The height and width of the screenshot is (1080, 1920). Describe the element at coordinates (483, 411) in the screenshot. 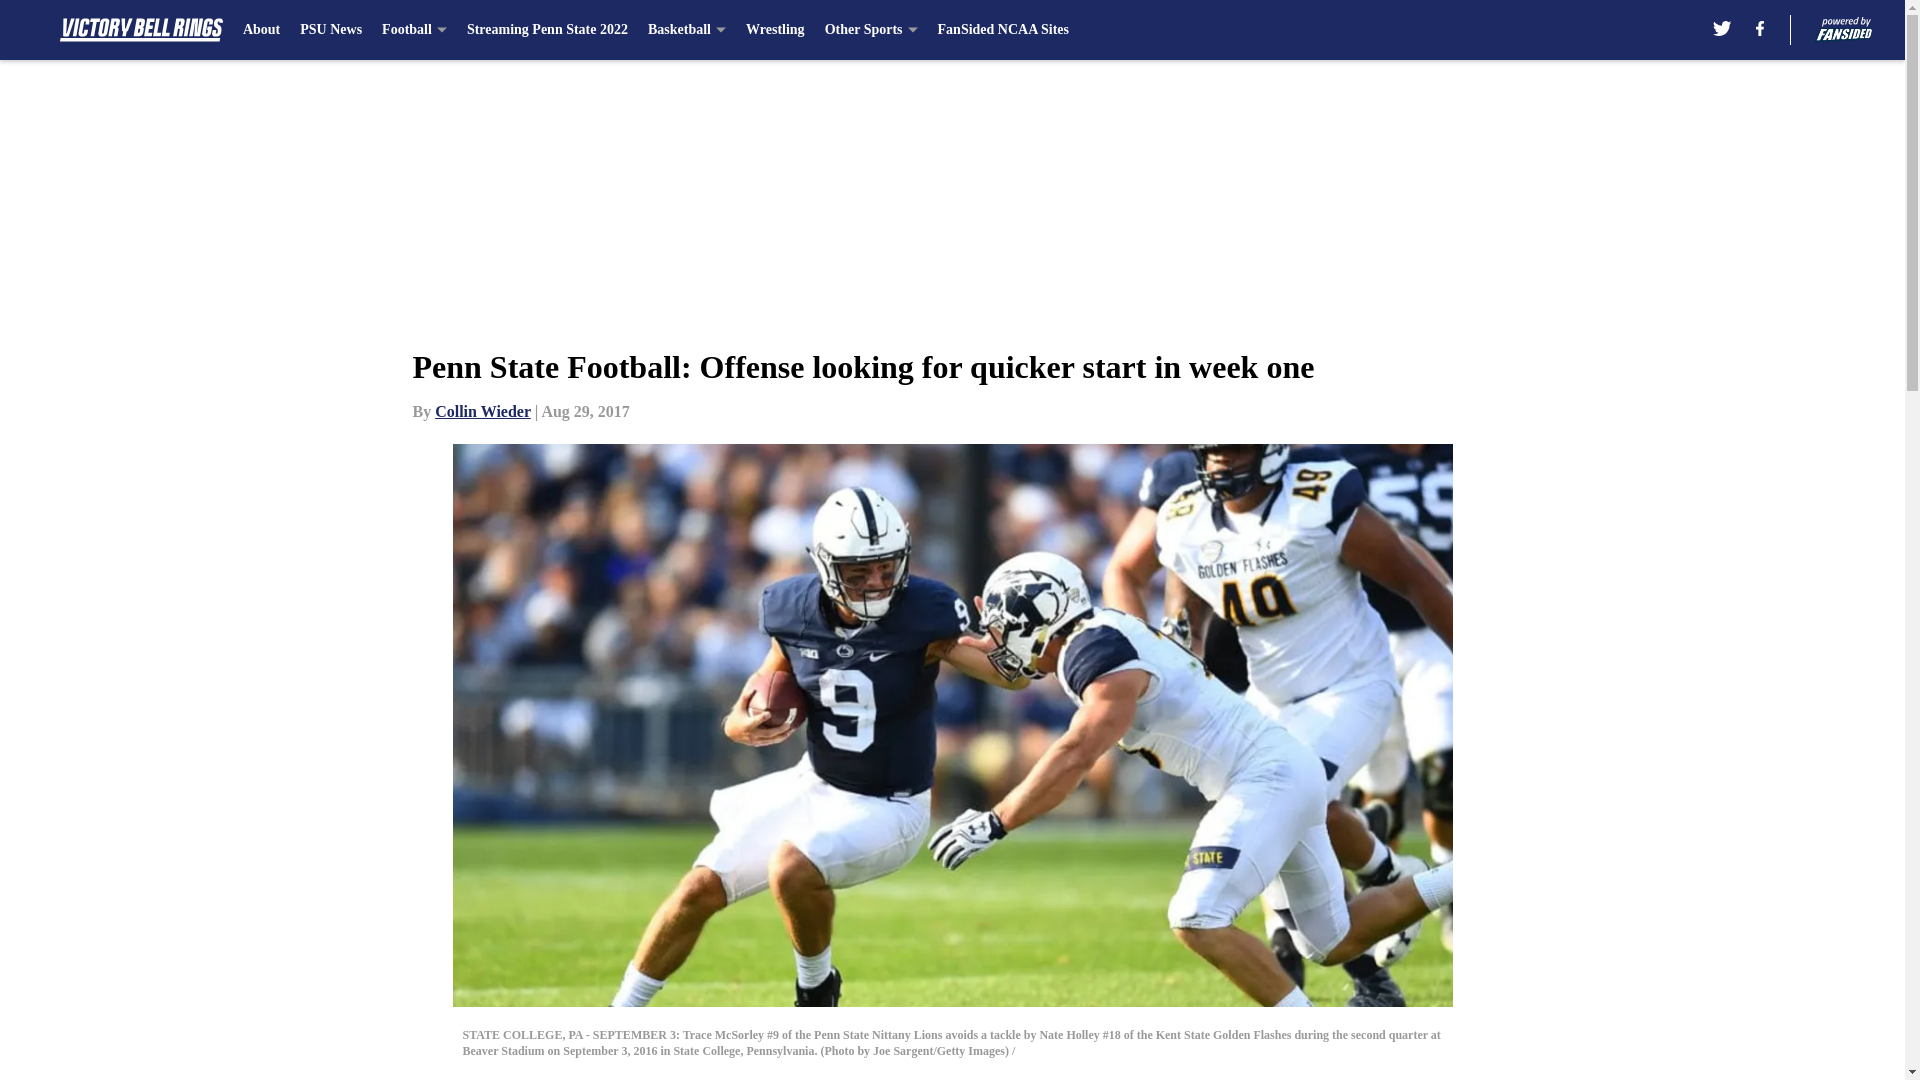

I see `Collin Wieder` at that location.